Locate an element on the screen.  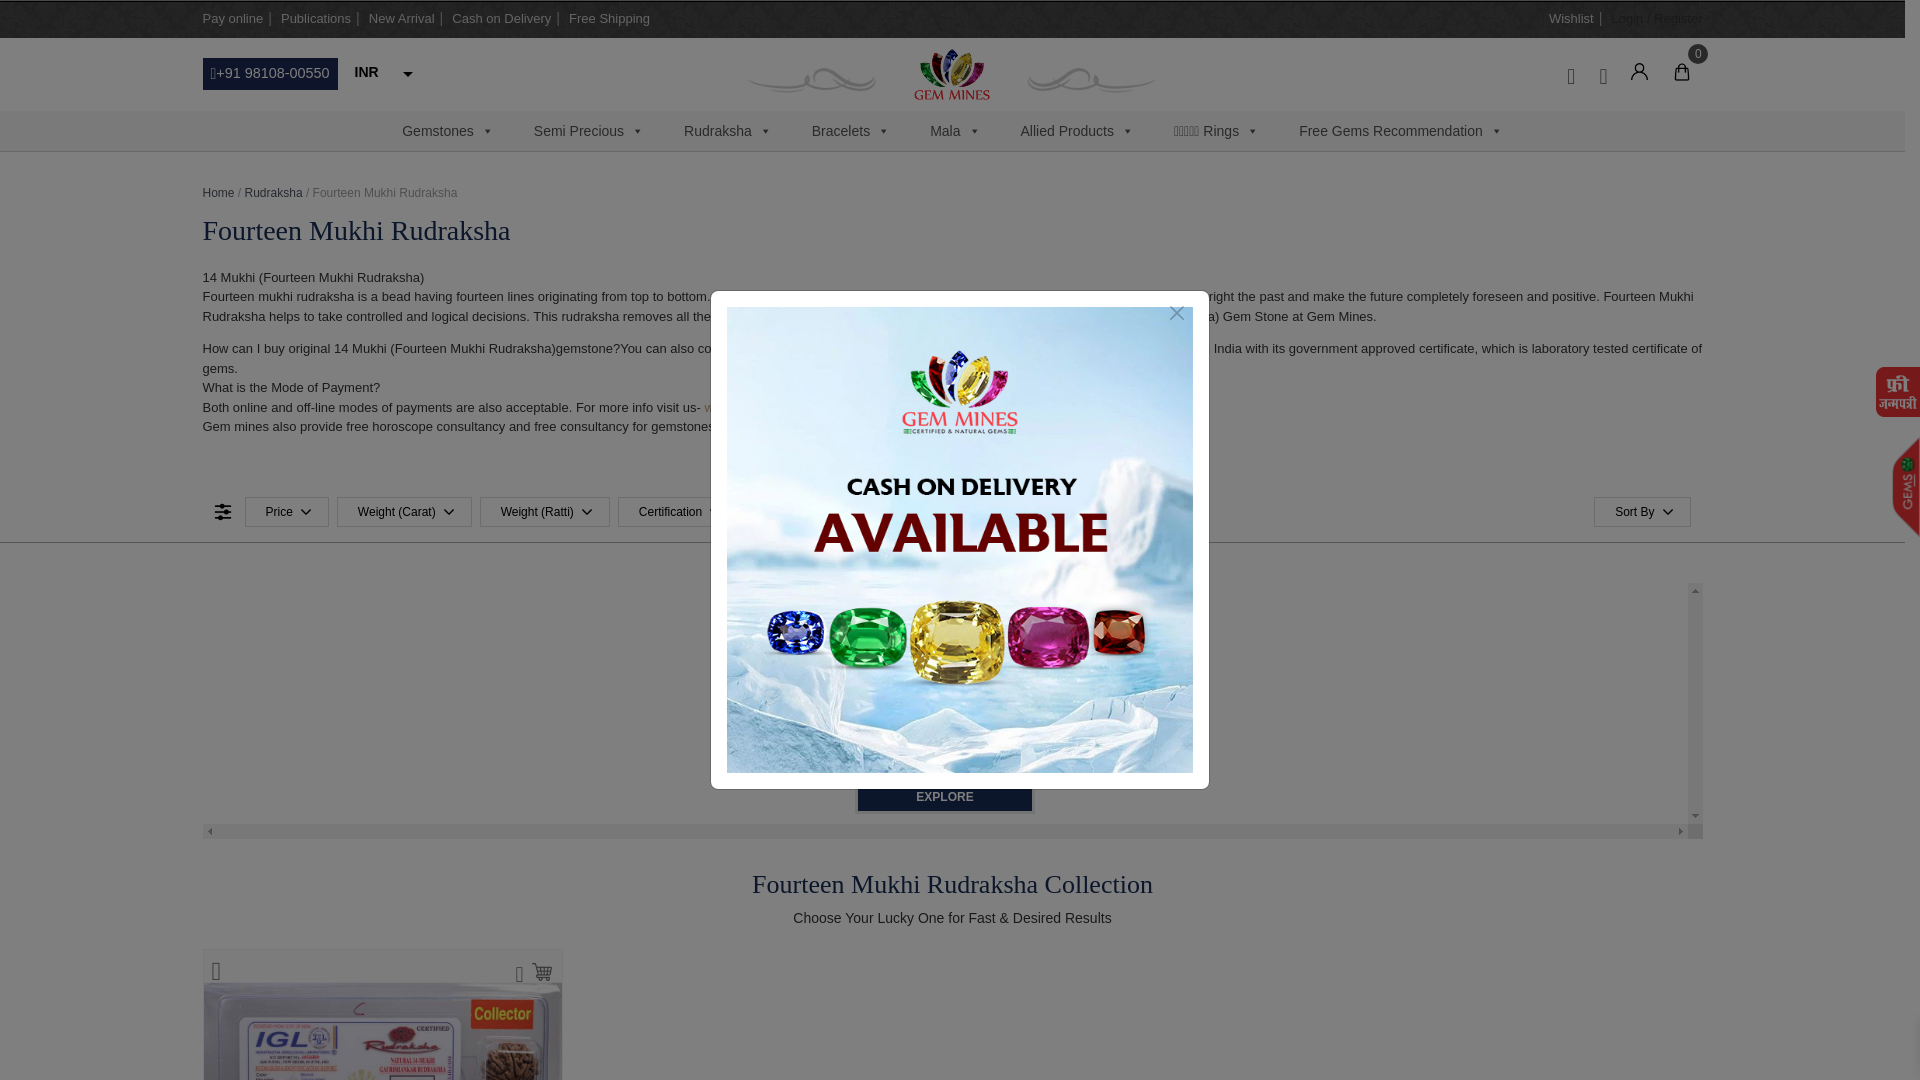
Gemstones is located at coordinates (448, 131).